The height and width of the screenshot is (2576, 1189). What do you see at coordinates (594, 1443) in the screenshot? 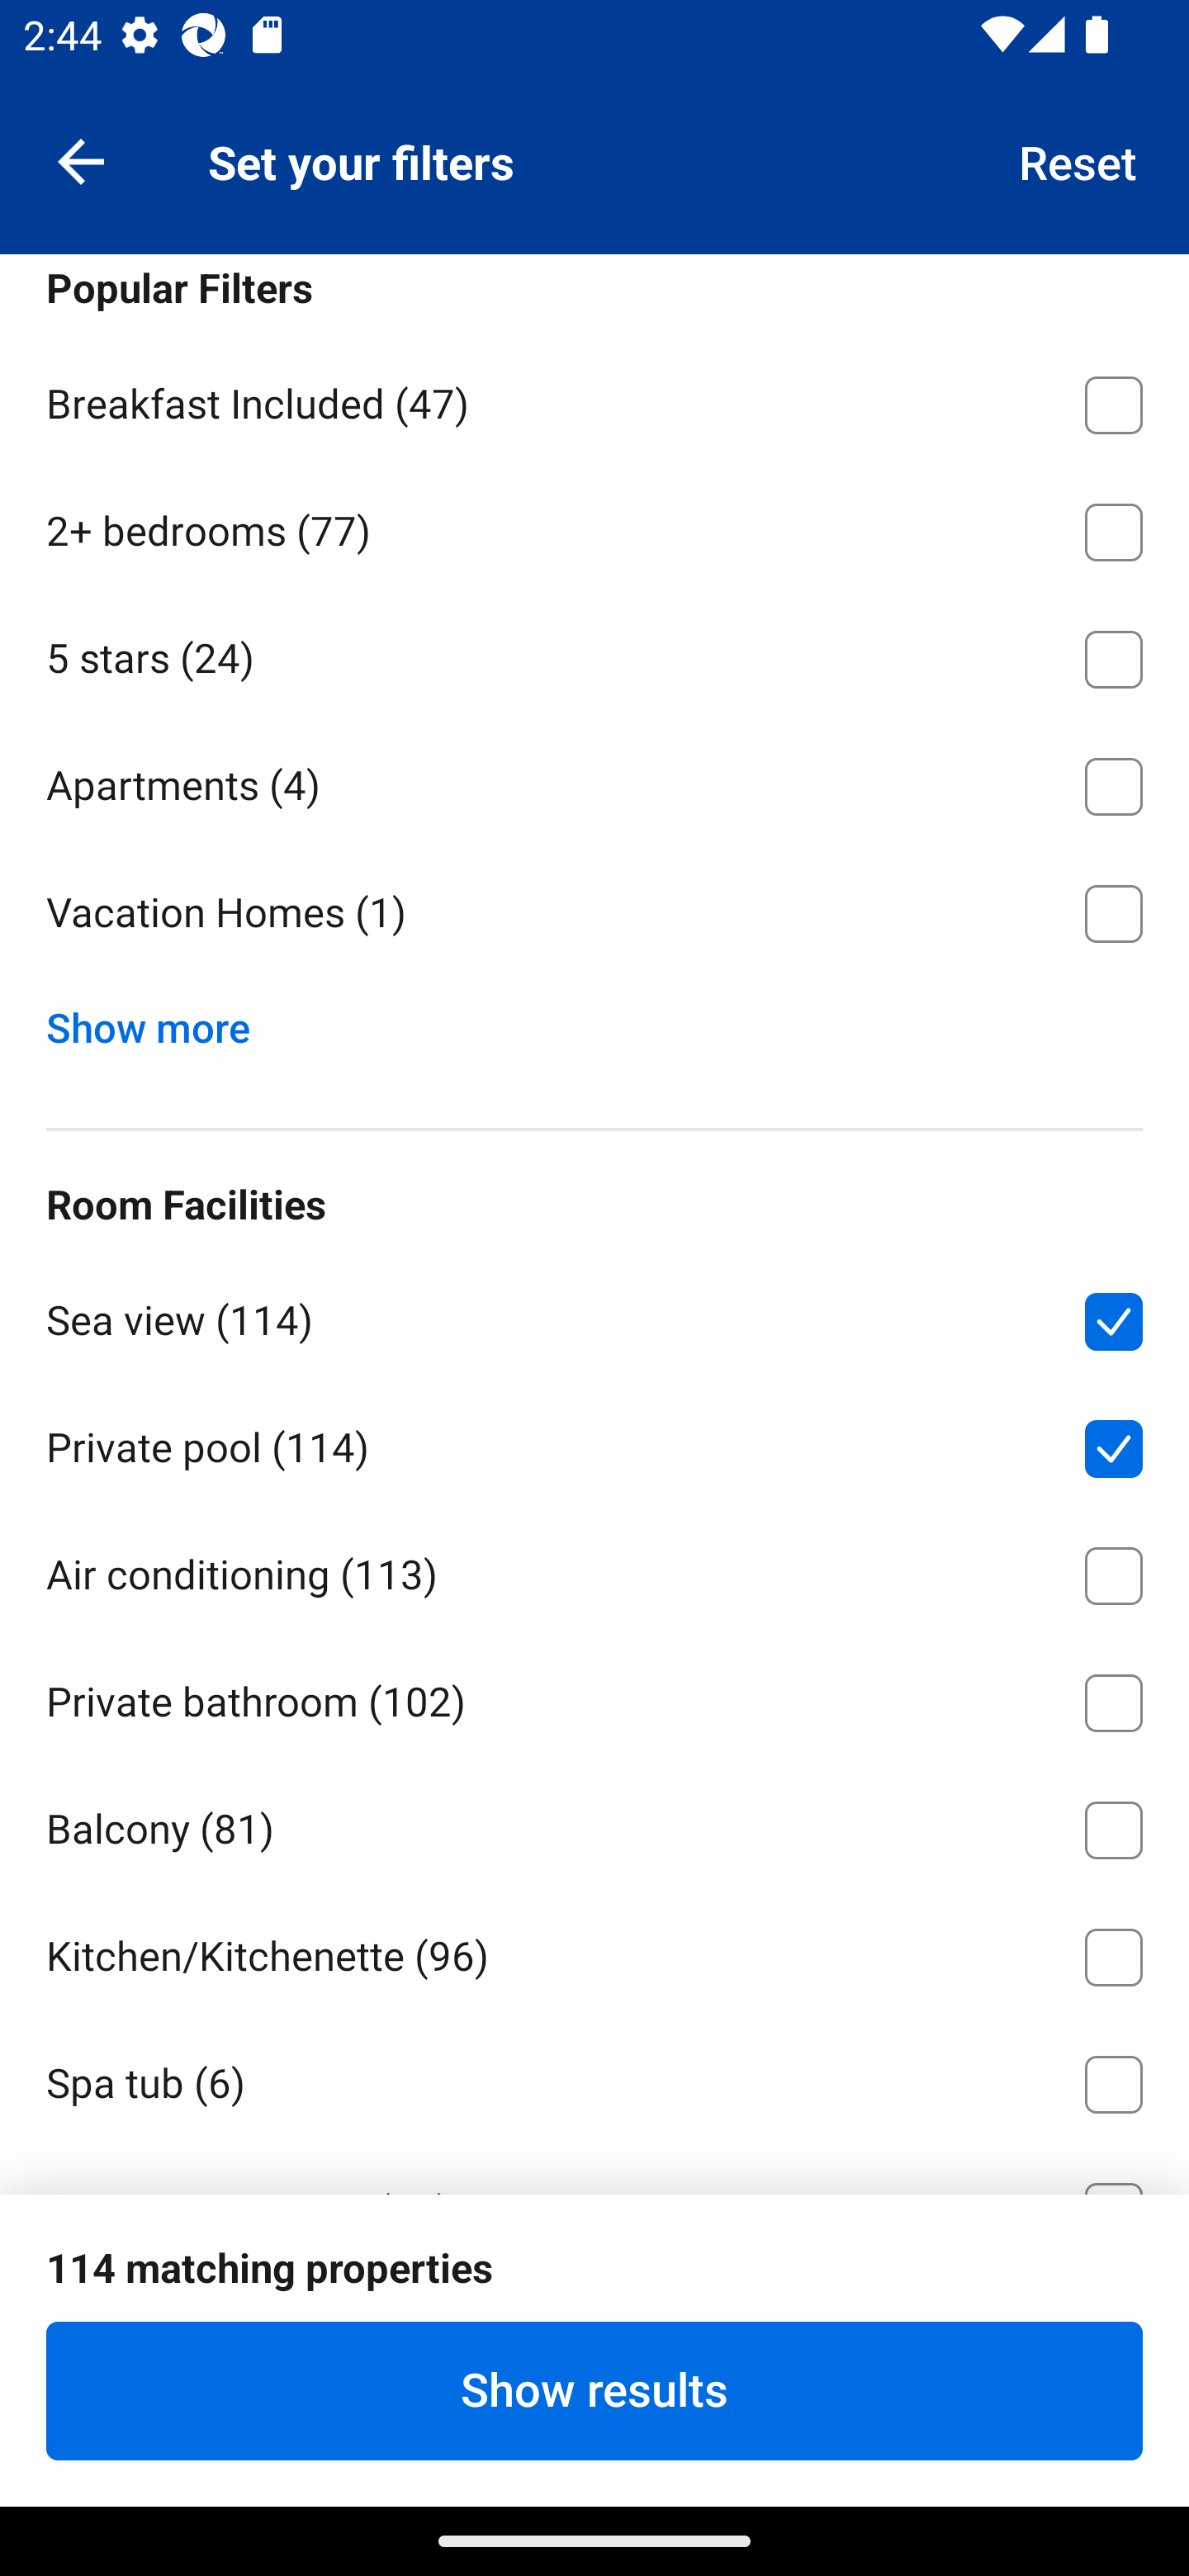
I see `Private pool ⁦(114)` at bounding box center [594, 1443].